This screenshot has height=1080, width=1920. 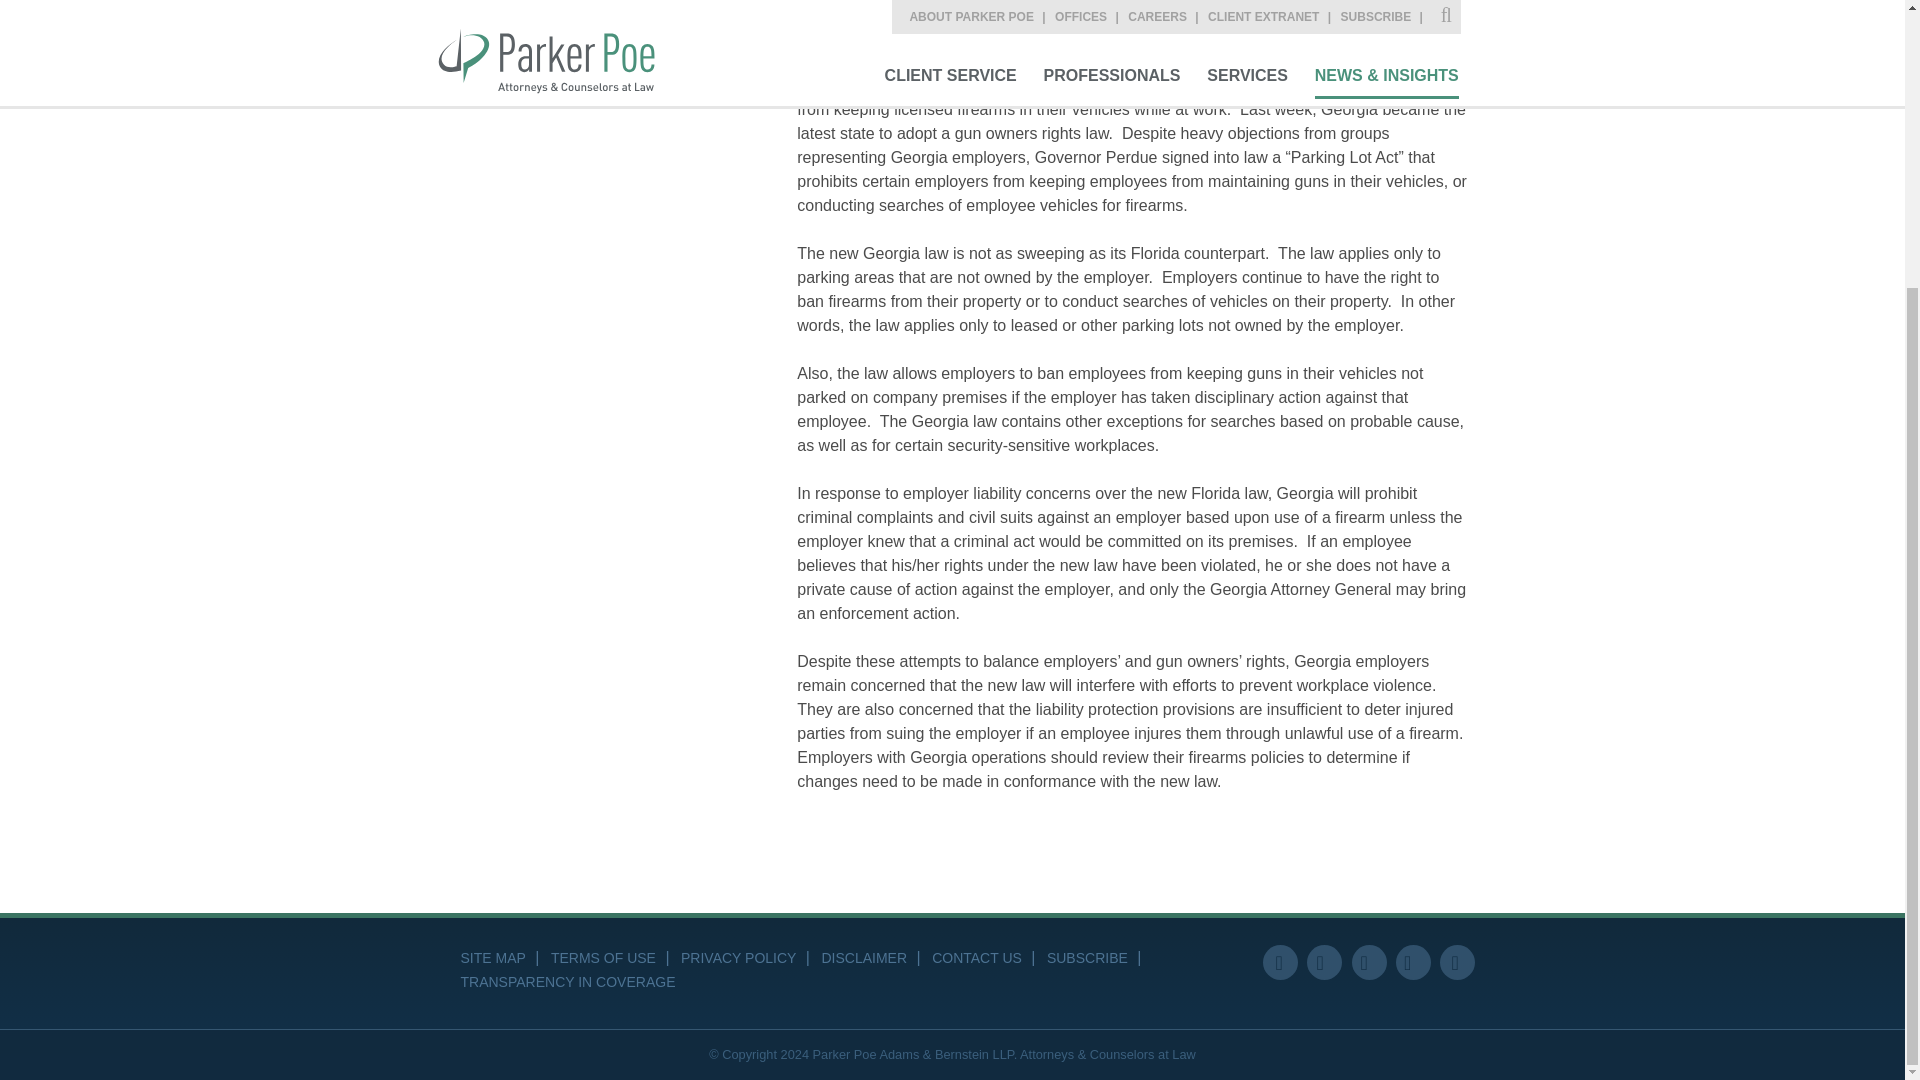 What do you see at coordinates (976, 958) in the screenshot?
I see `CONTACT US` at bounding box center [976, 958].